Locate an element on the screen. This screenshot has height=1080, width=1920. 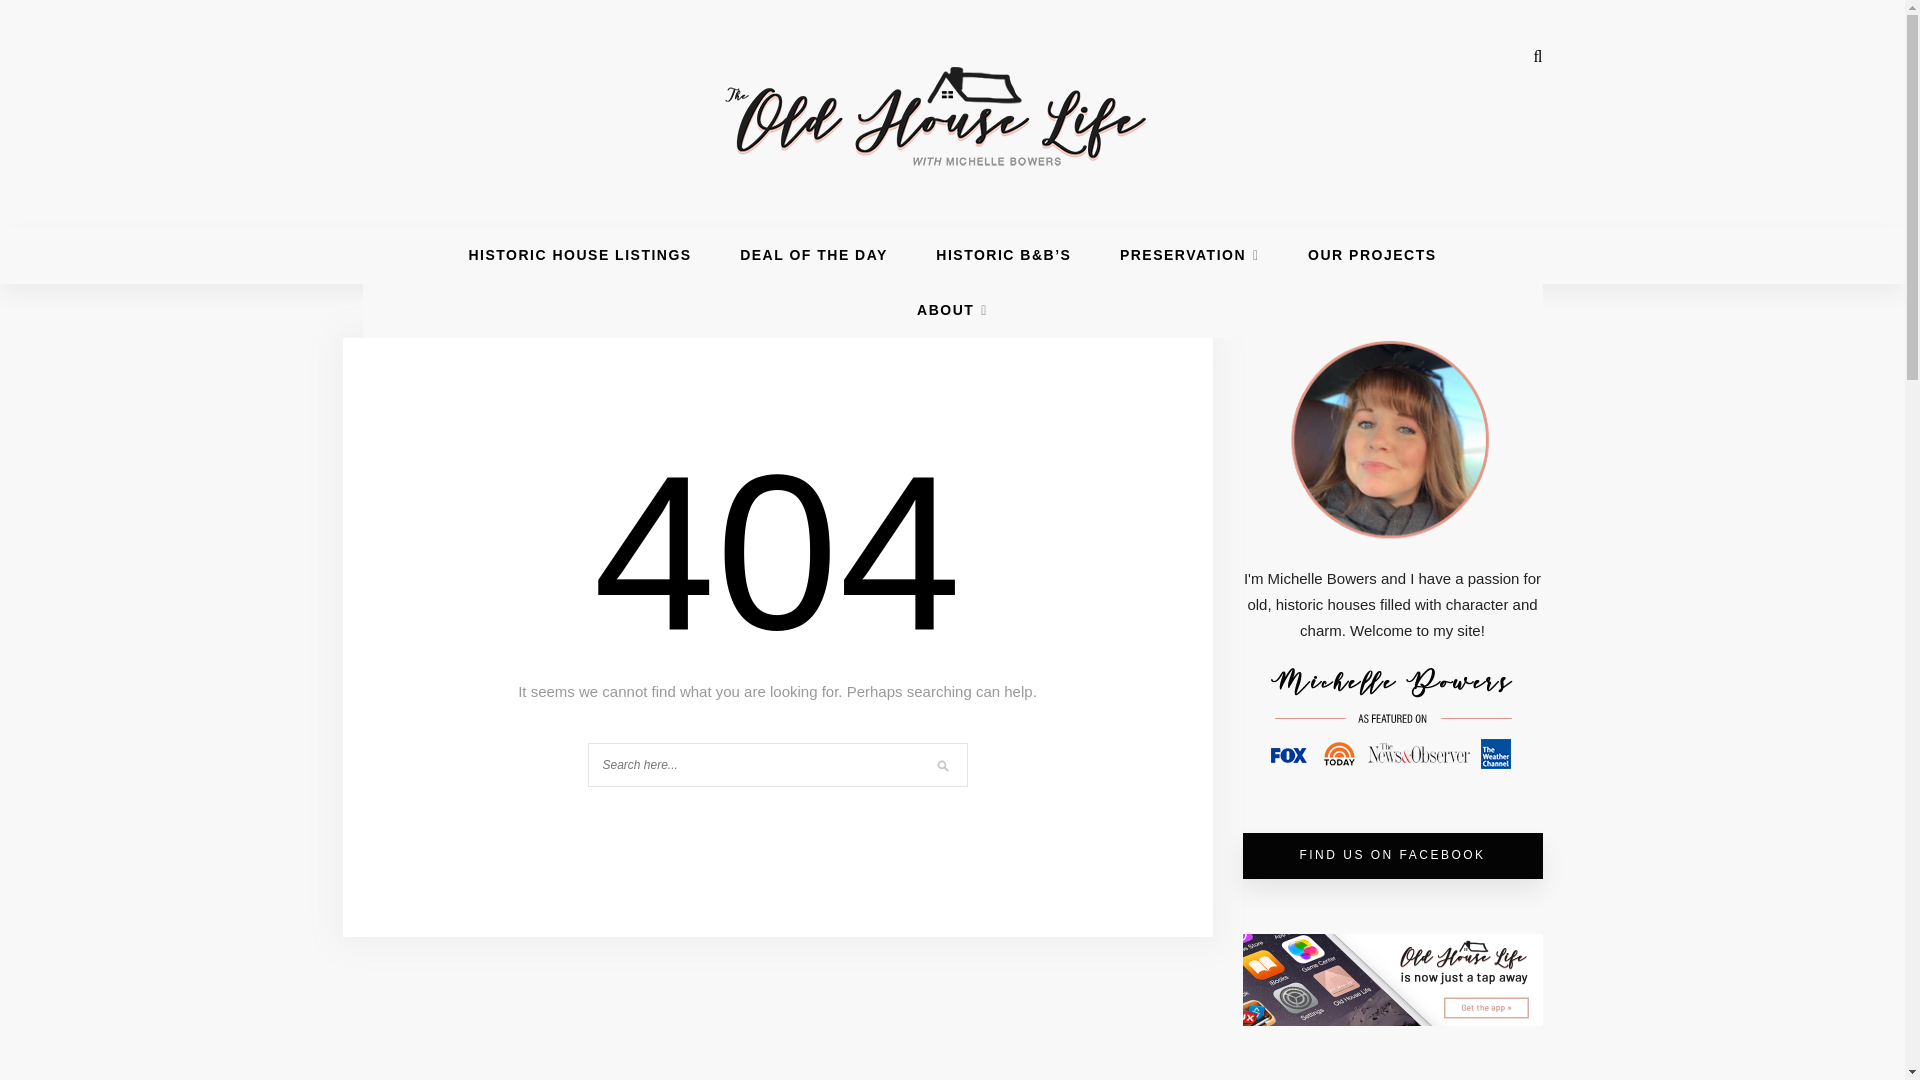
DEAL OF THE DAY is located at coordinates (813, 254).